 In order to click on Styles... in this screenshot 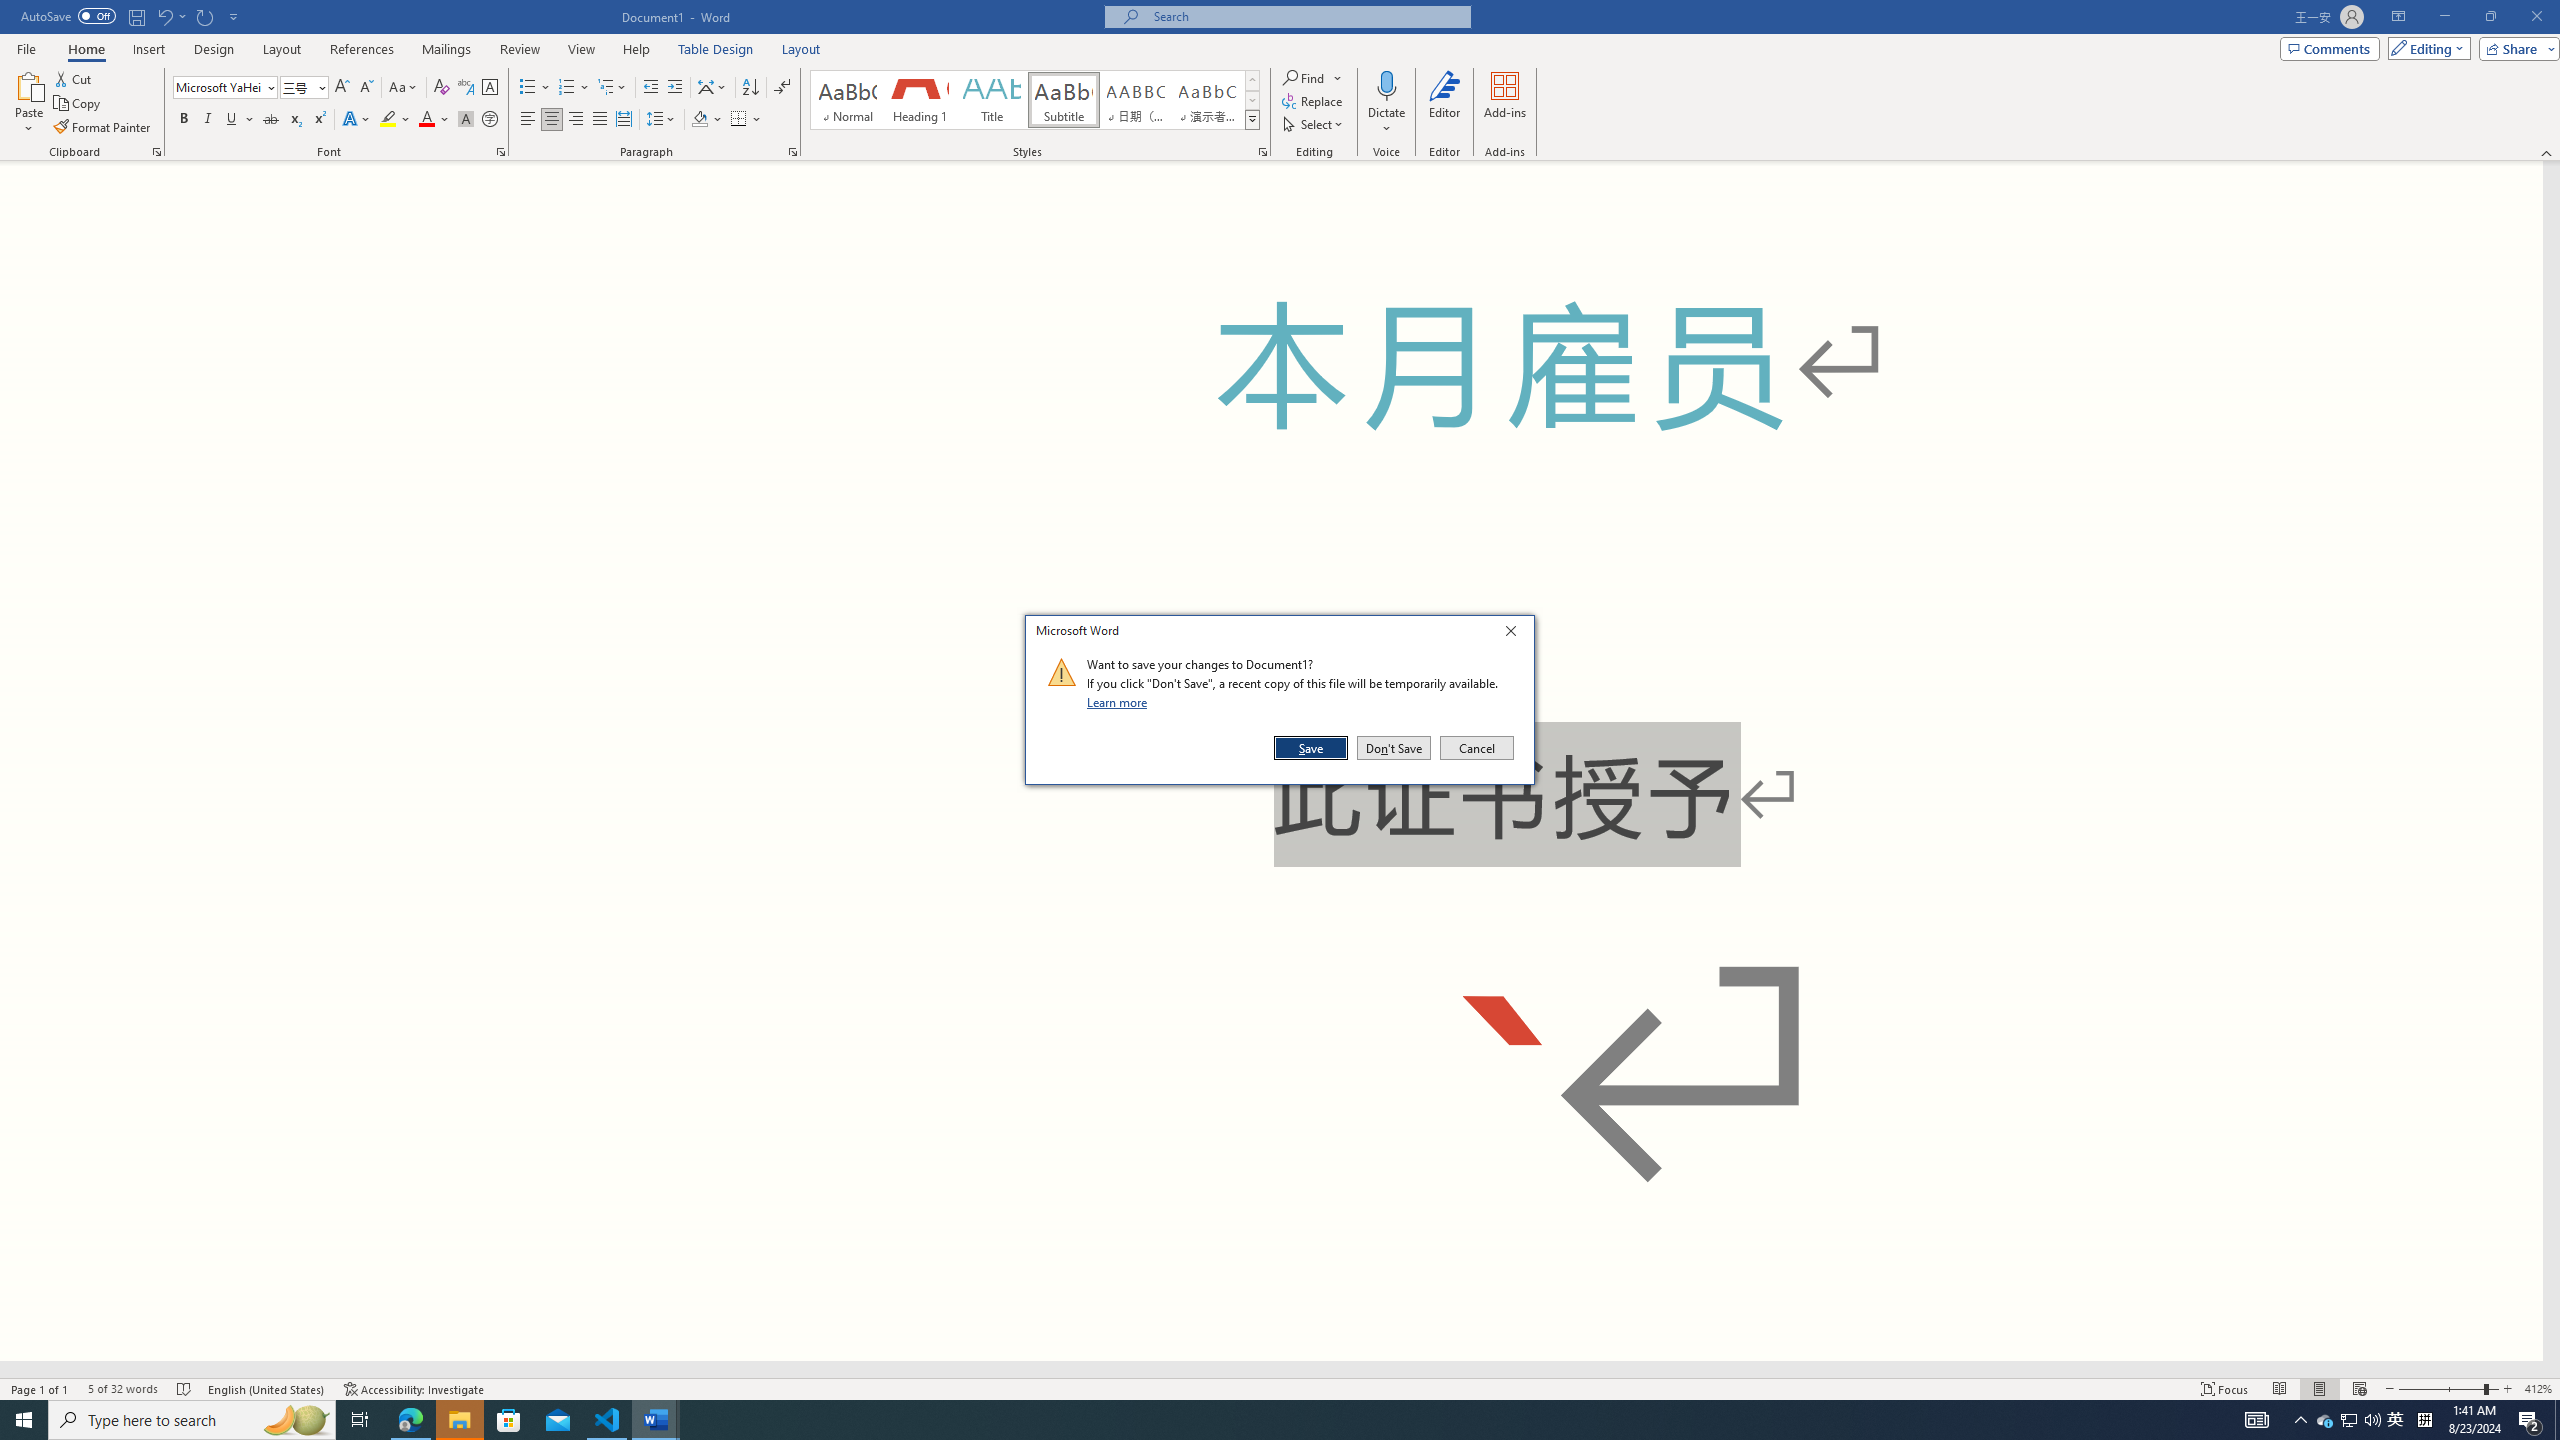, I will do `click(1262, 152)`.